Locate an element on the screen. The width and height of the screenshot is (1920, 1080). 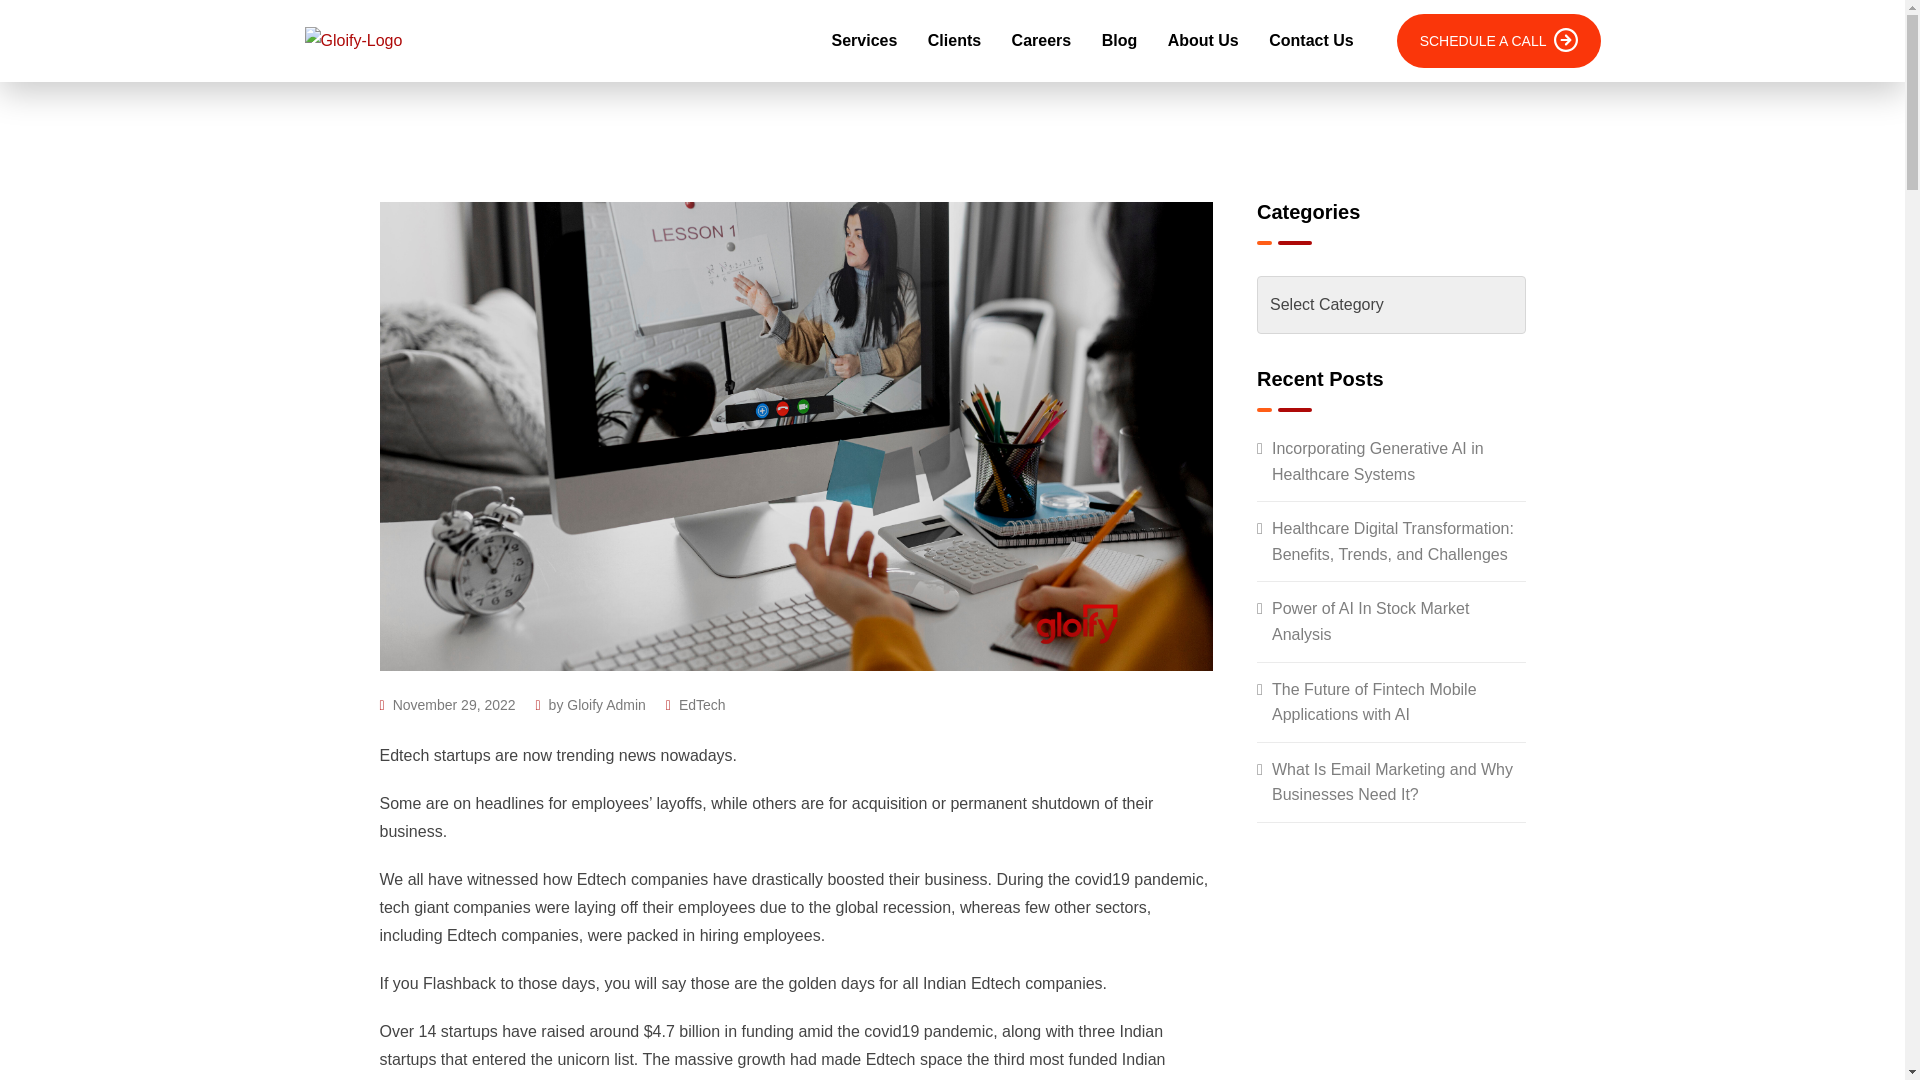
Gloify Admin is located at coordinates (606, 704).